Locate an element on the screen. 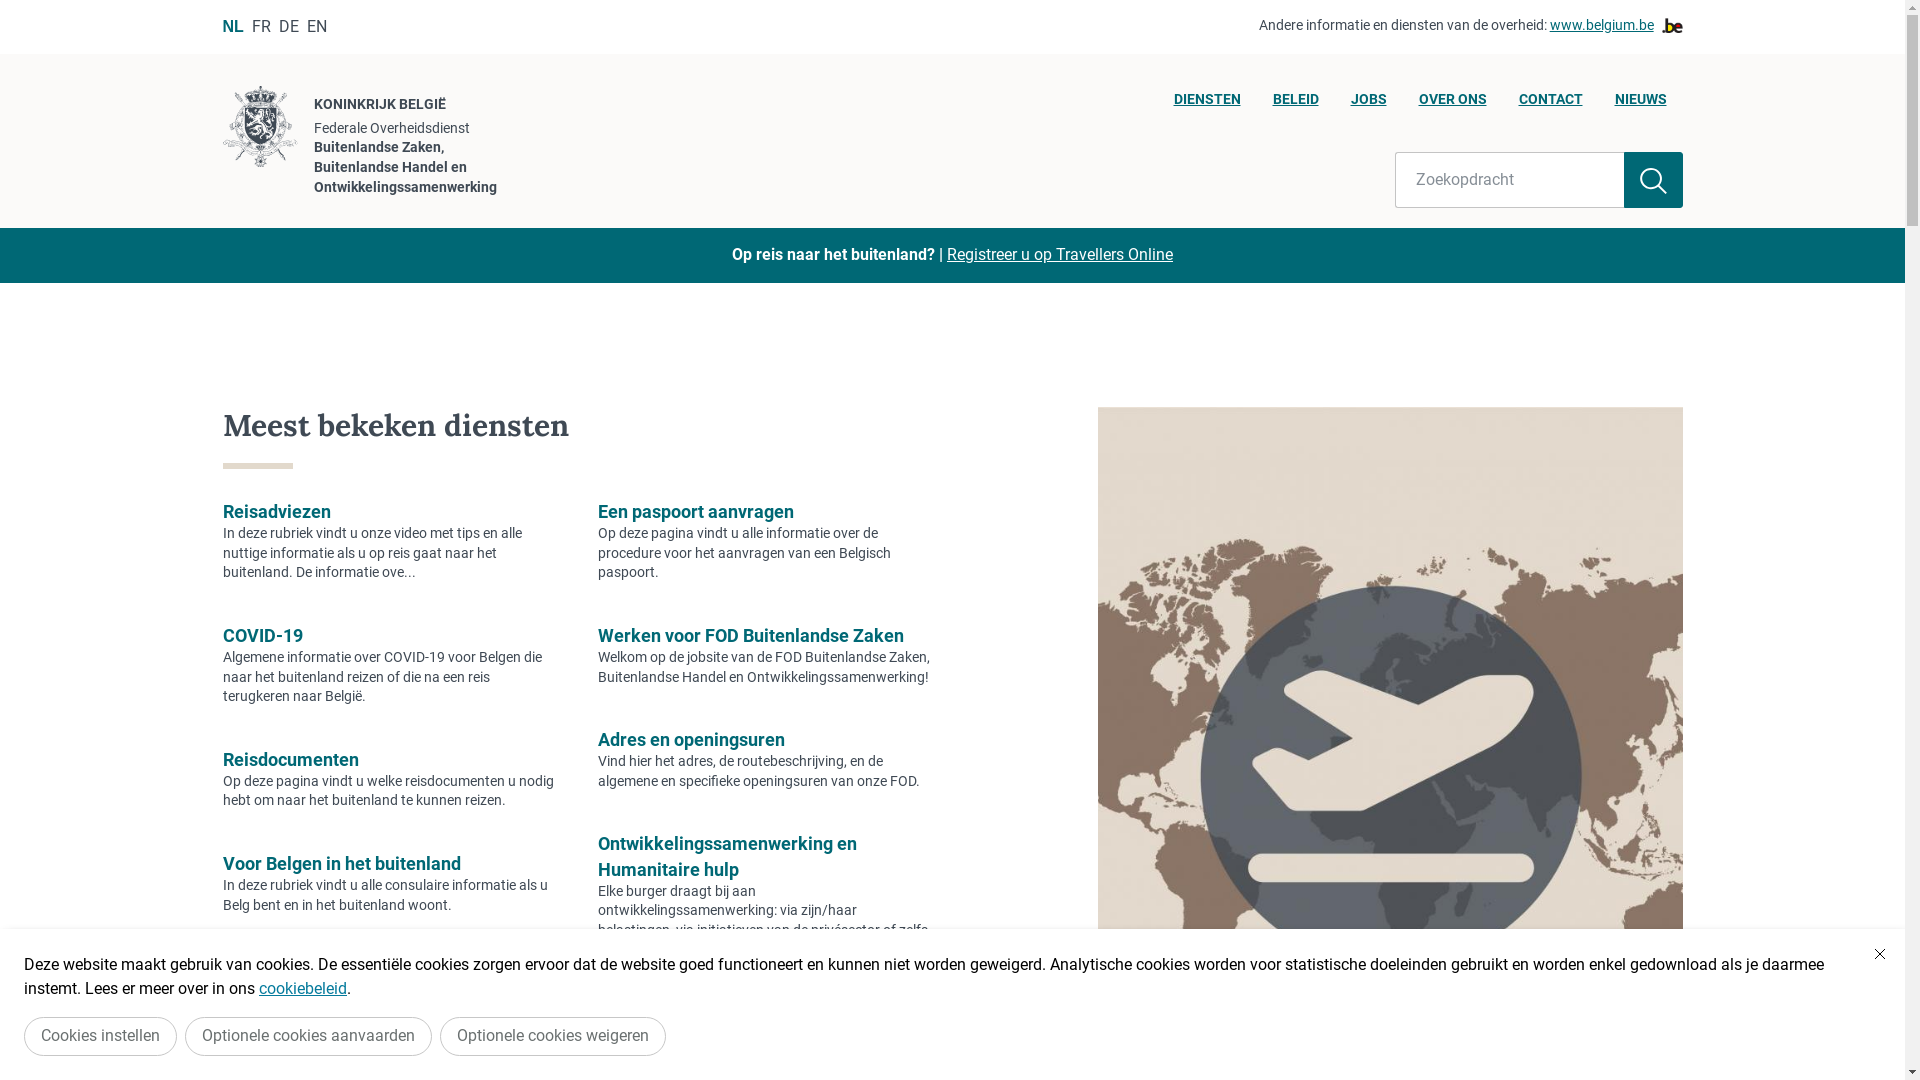 The width and height of the screenshot is (1920, 1080). www.belgium.be is located at coordinates (1616, 26).